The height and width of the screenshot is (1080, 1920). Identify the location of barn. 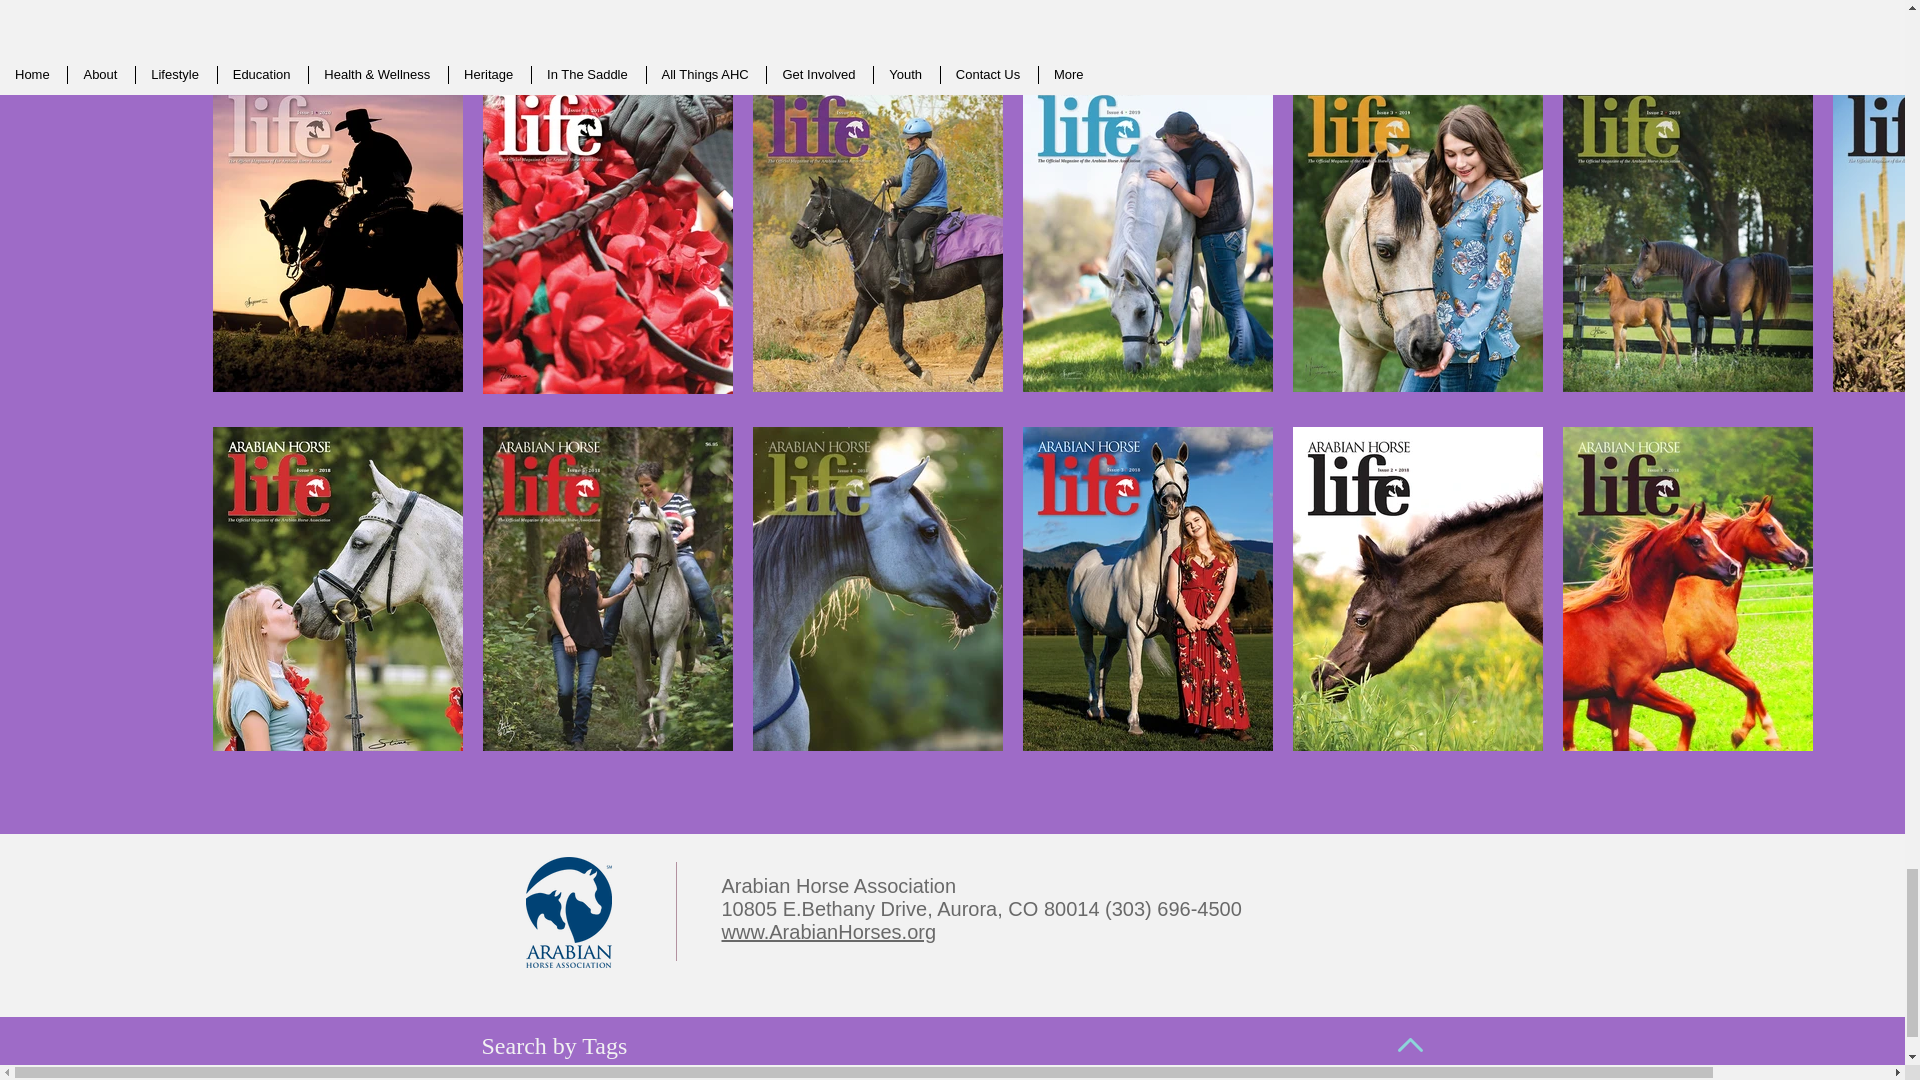
(874, 1072).